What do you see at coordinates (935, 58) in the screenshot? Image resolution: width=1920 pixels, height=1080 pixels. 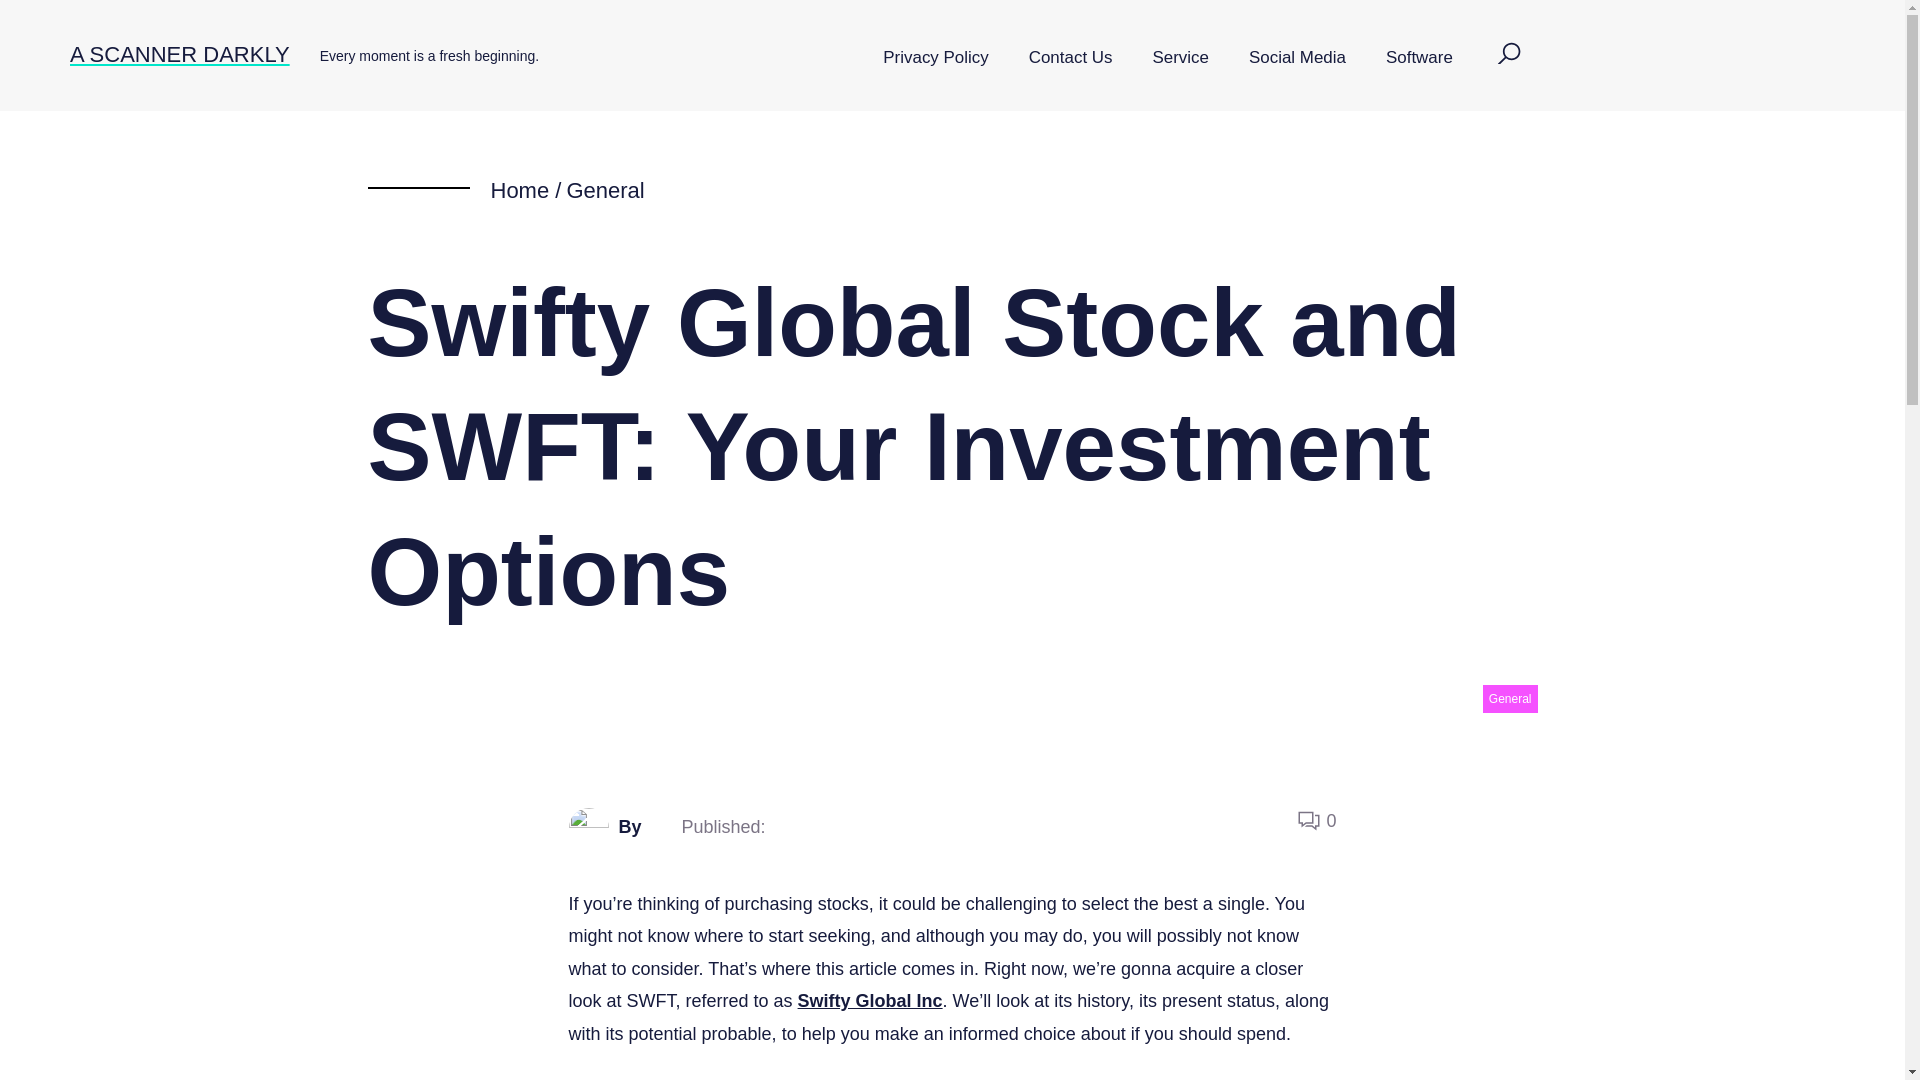 I see `Privacy Policy` at bounding box center [935, 58].